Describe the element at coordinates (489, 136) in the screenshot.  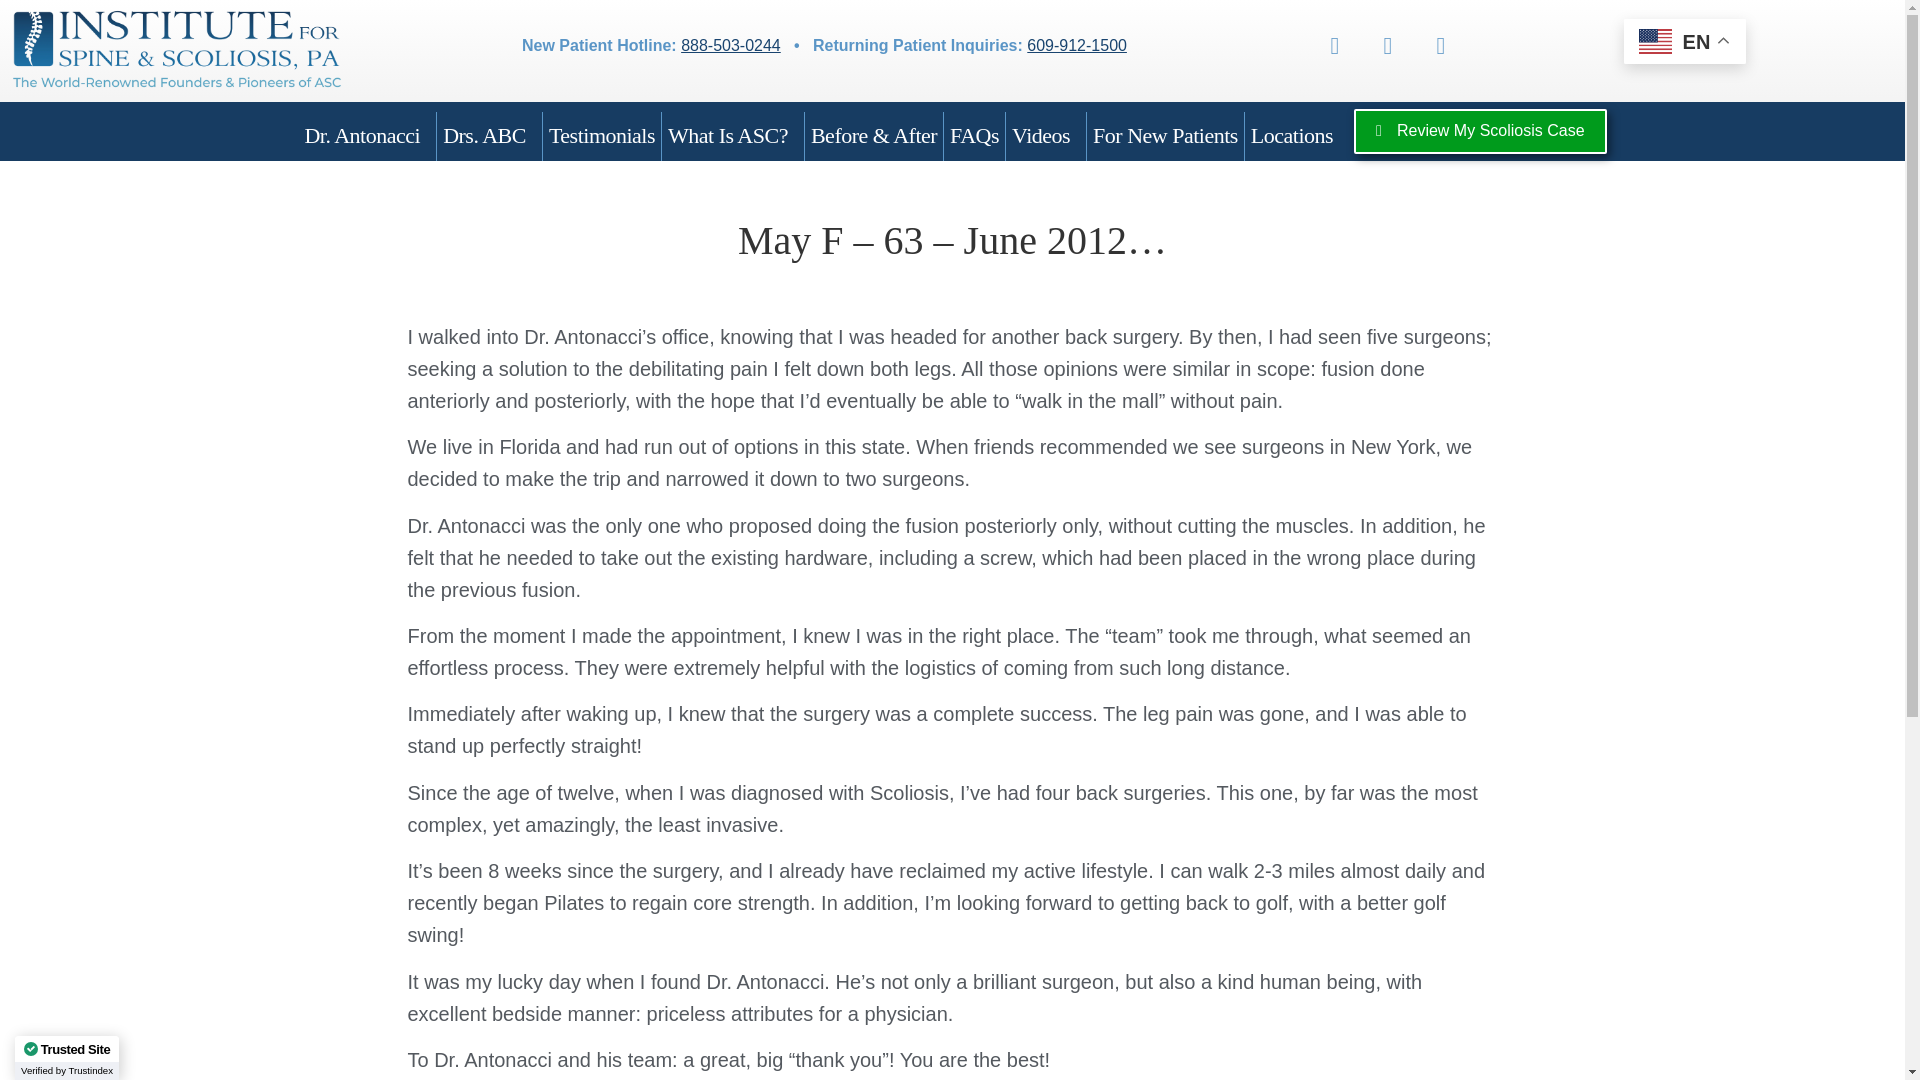
I see `Drs. ABC` at that location.